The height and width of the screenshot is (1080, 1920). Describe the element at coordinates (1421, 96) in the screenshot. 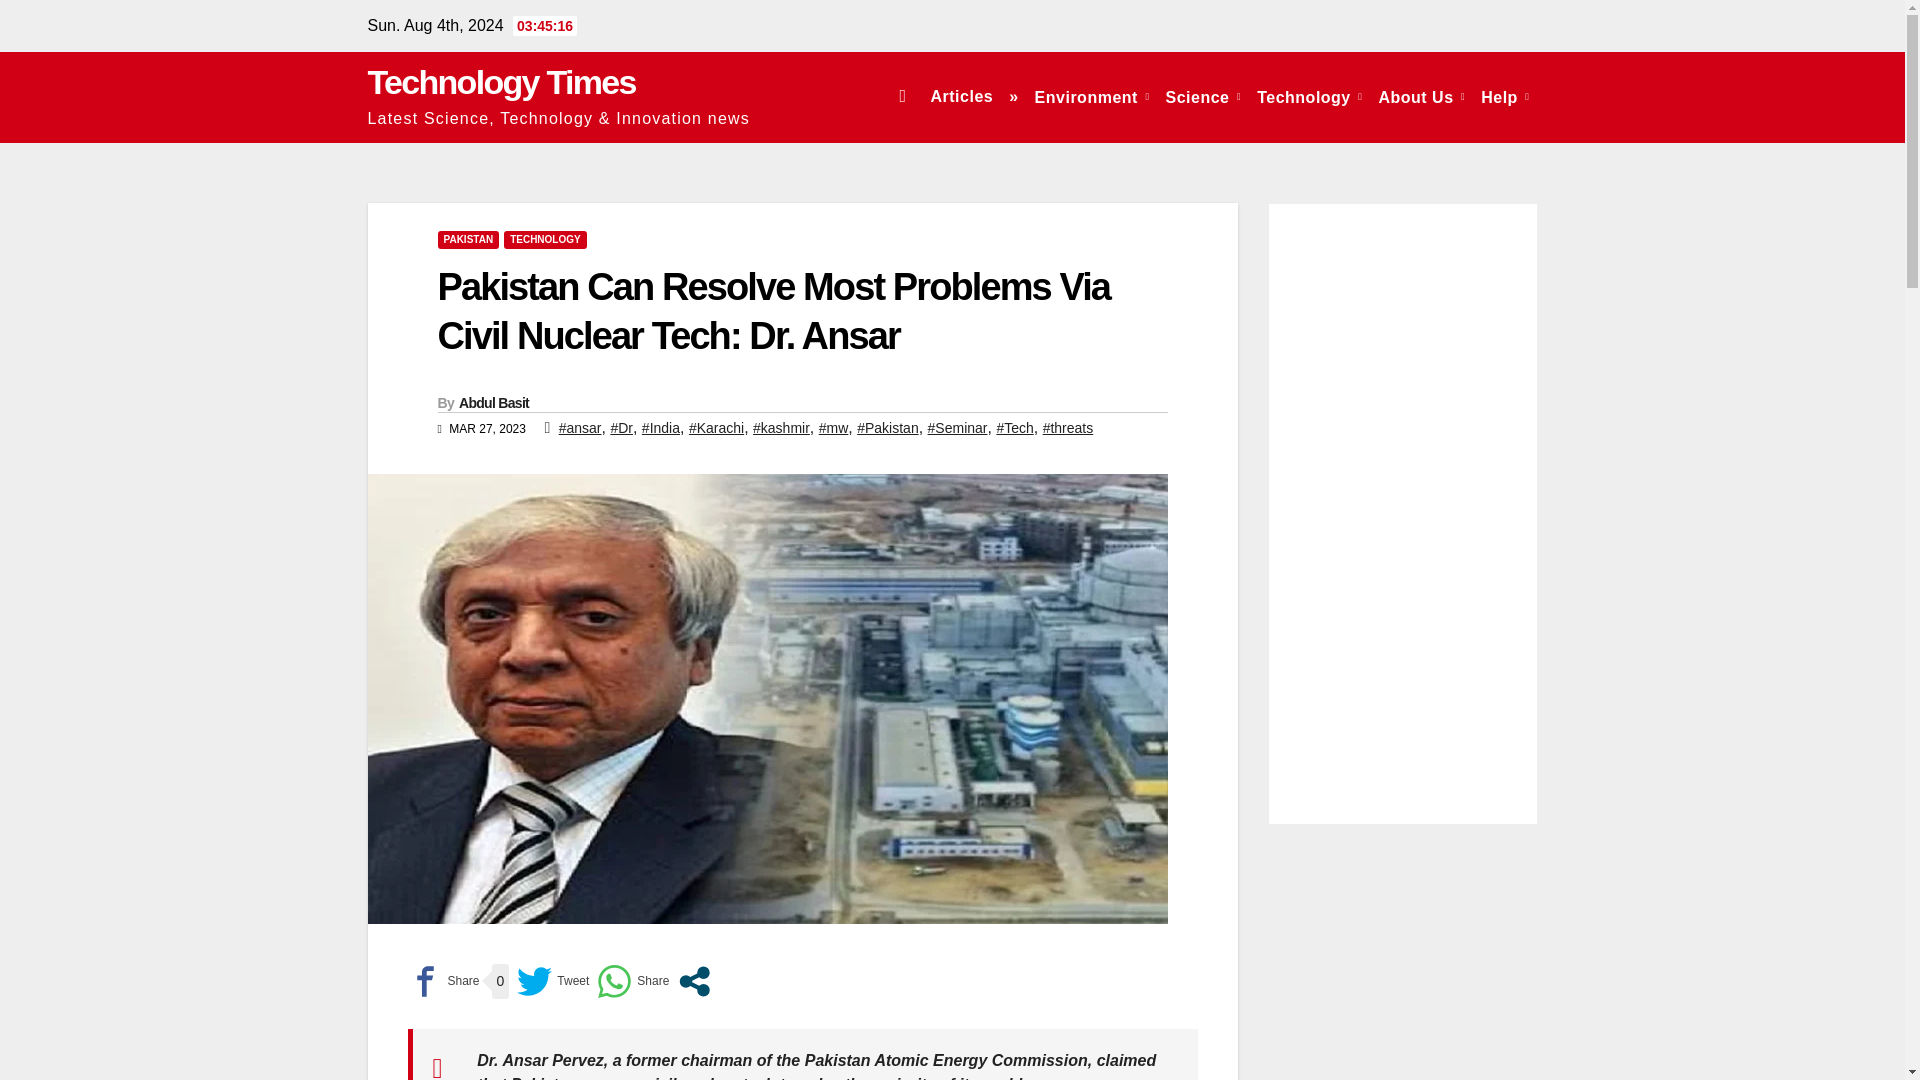

I see `About Us` at that location.